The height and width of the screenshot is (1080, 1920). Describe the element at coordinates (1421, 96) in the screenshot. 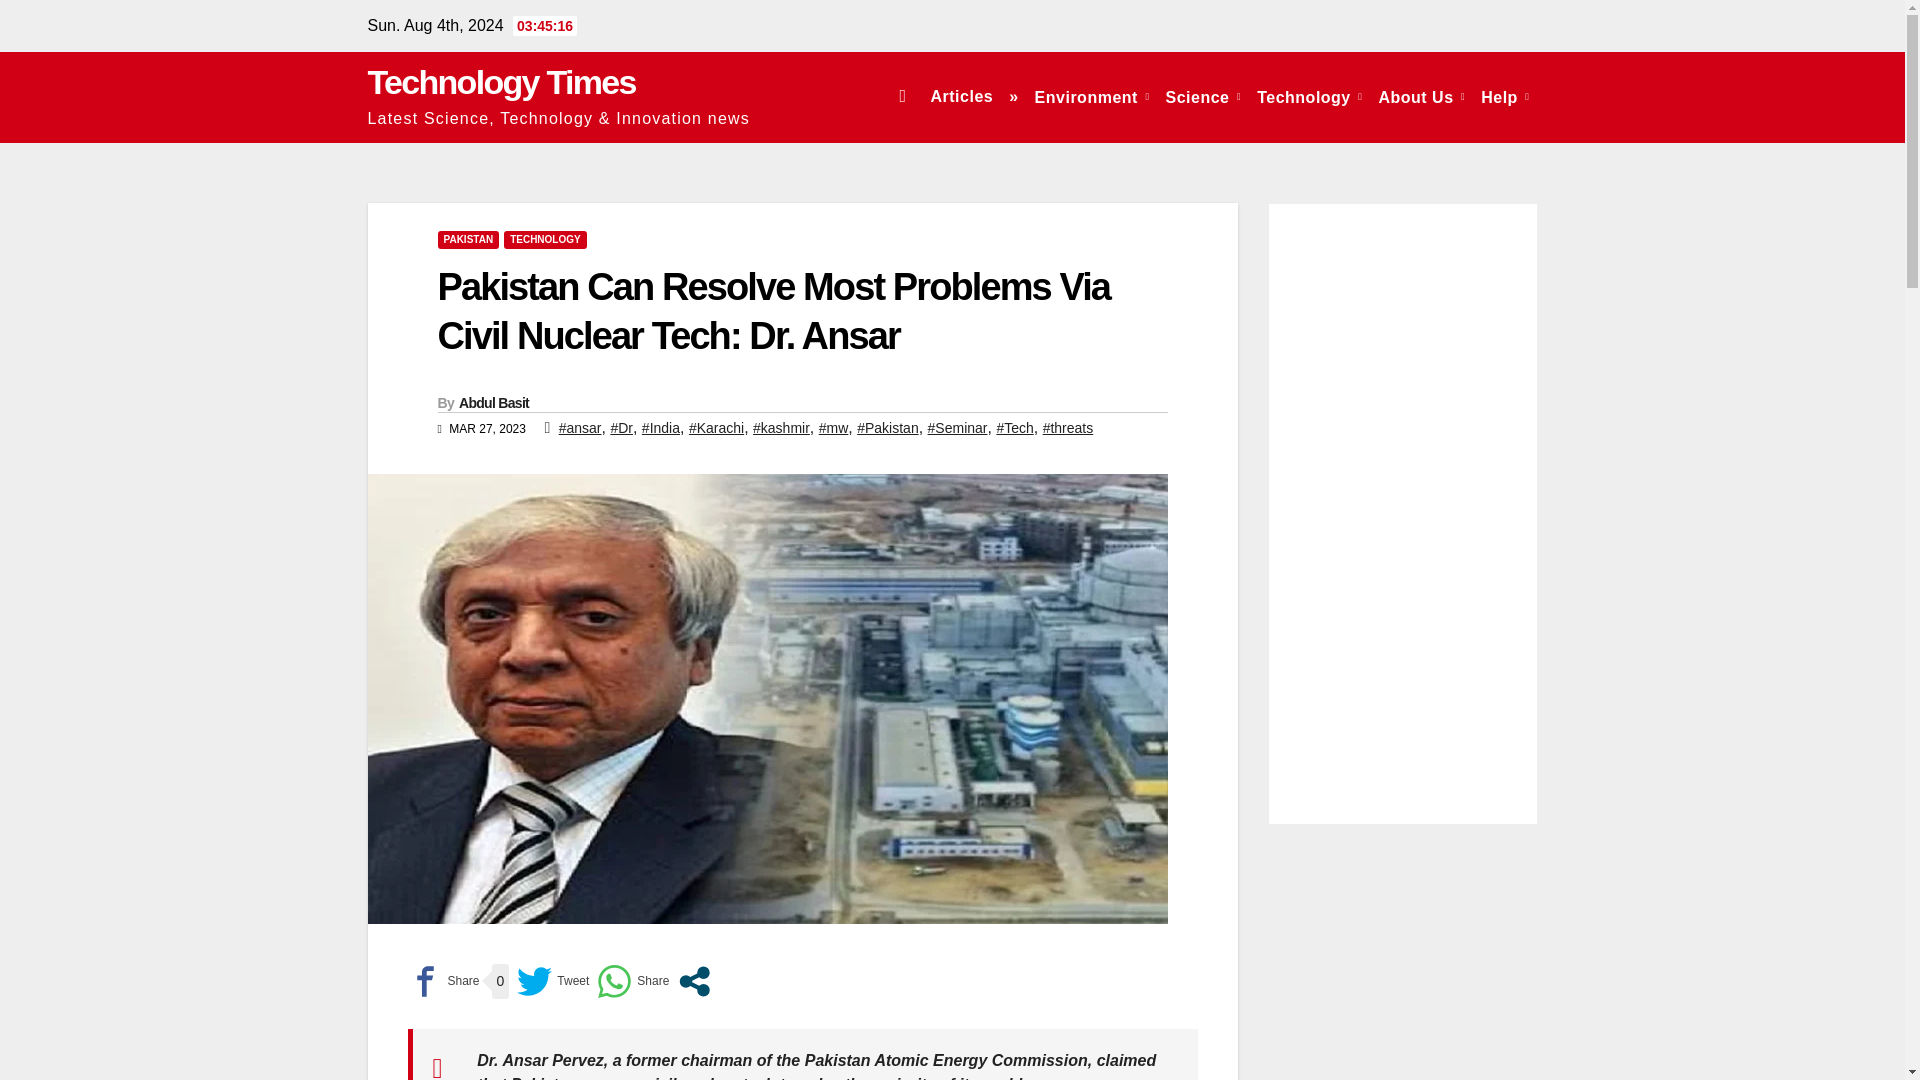

I see `About Us` at that location.